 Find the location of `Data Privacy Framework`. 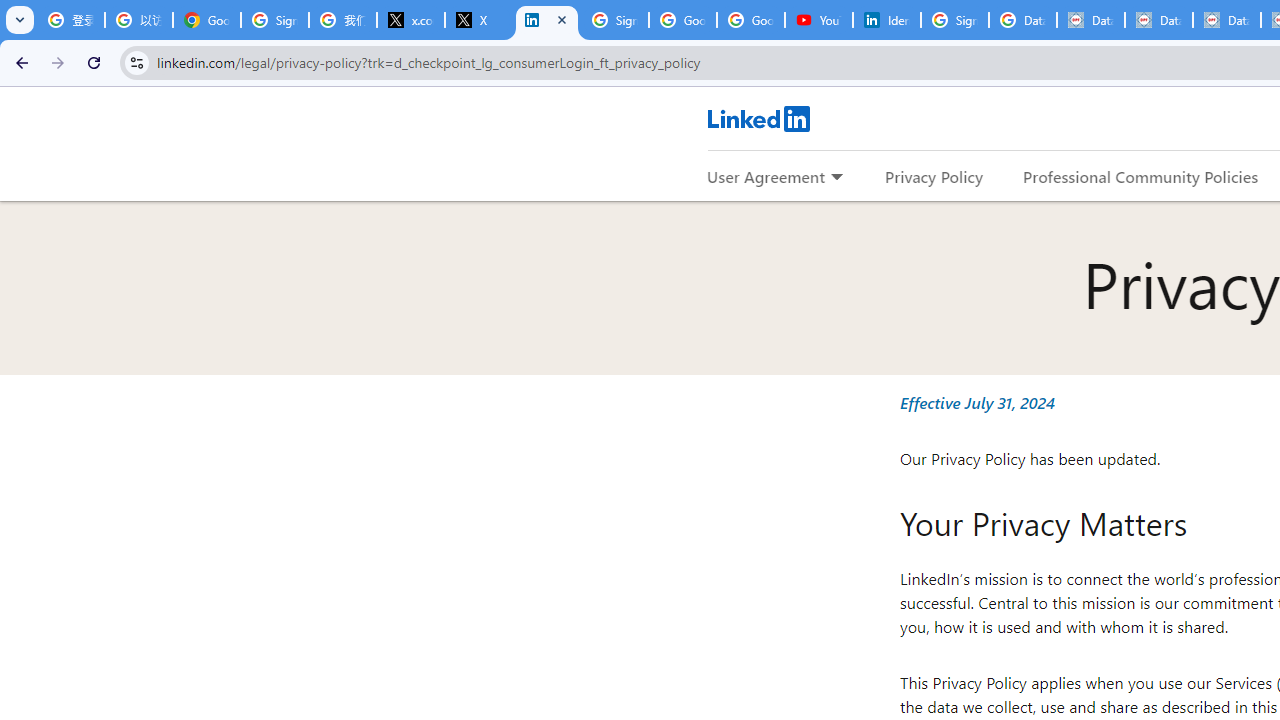

Data Privacy Framework is located at coordinates (1091, 20).